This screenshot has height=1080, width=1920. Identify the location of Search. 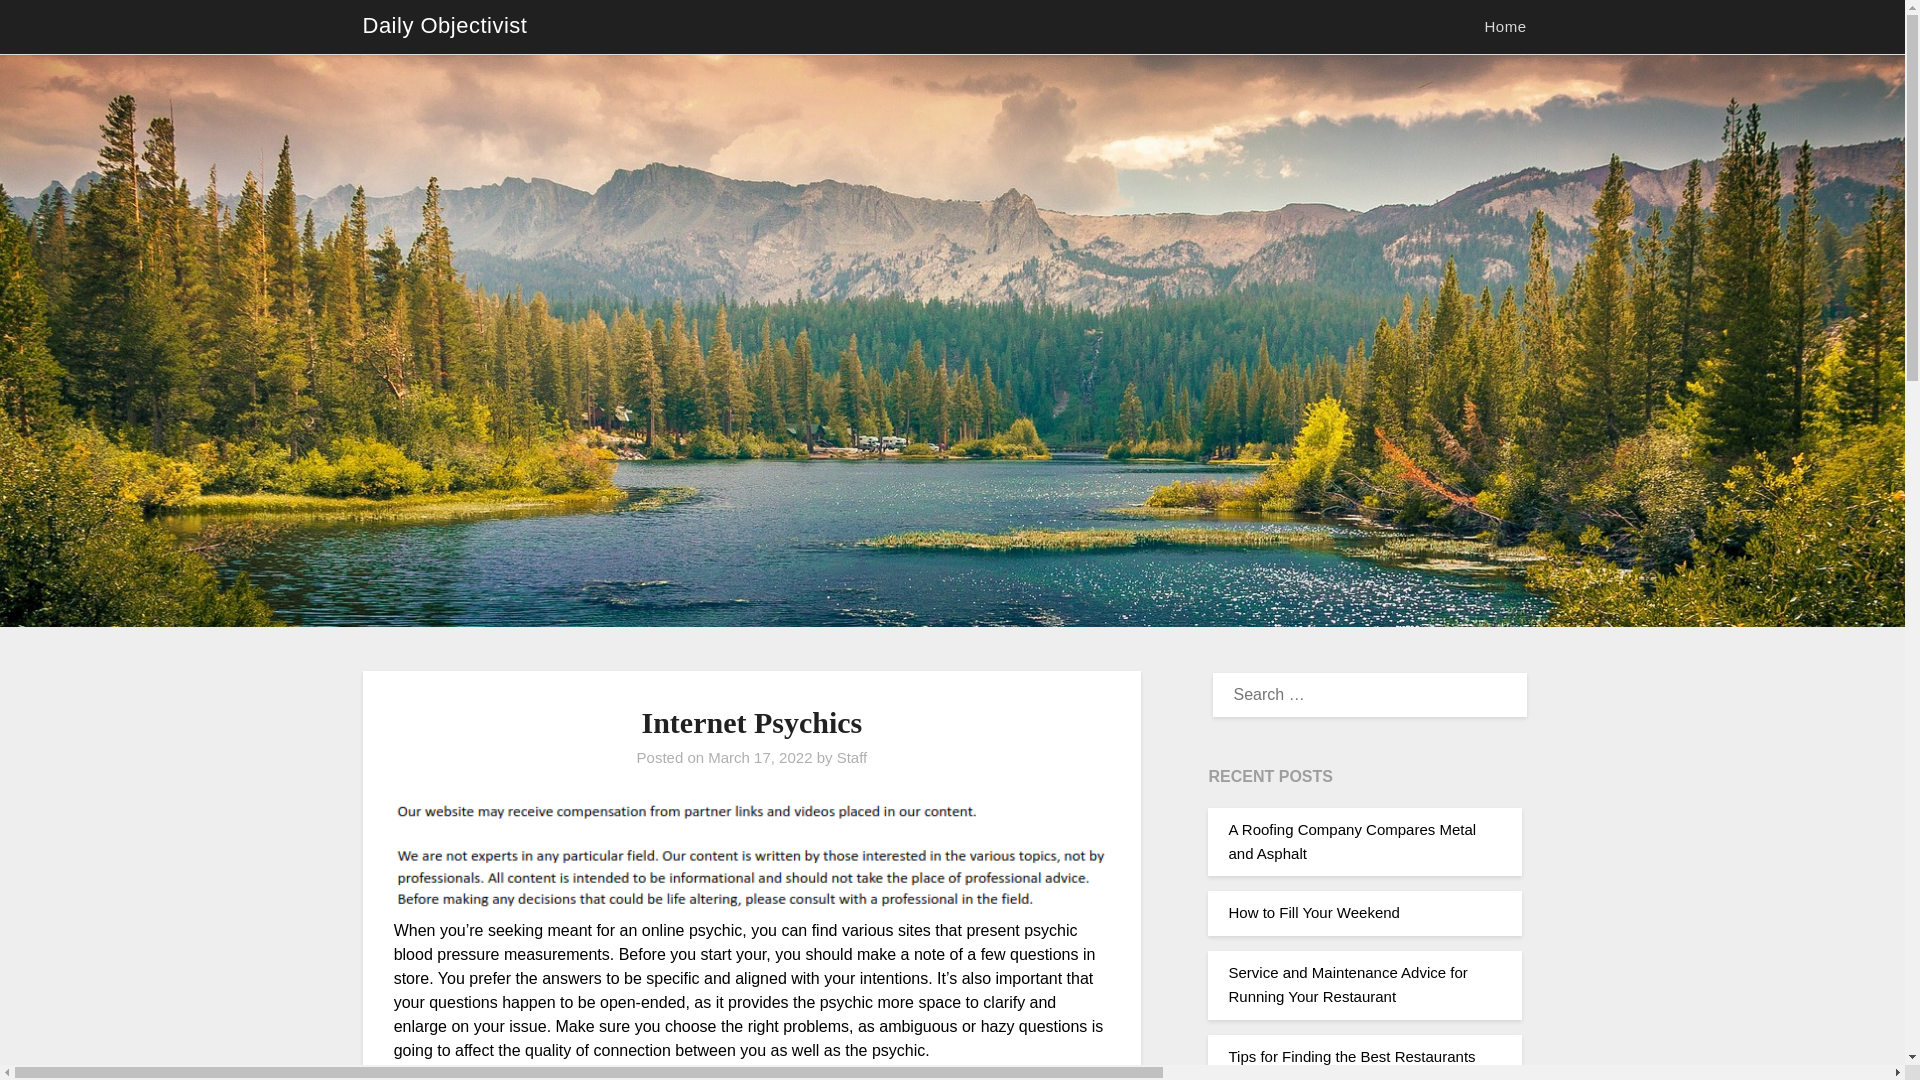
(50, 29).